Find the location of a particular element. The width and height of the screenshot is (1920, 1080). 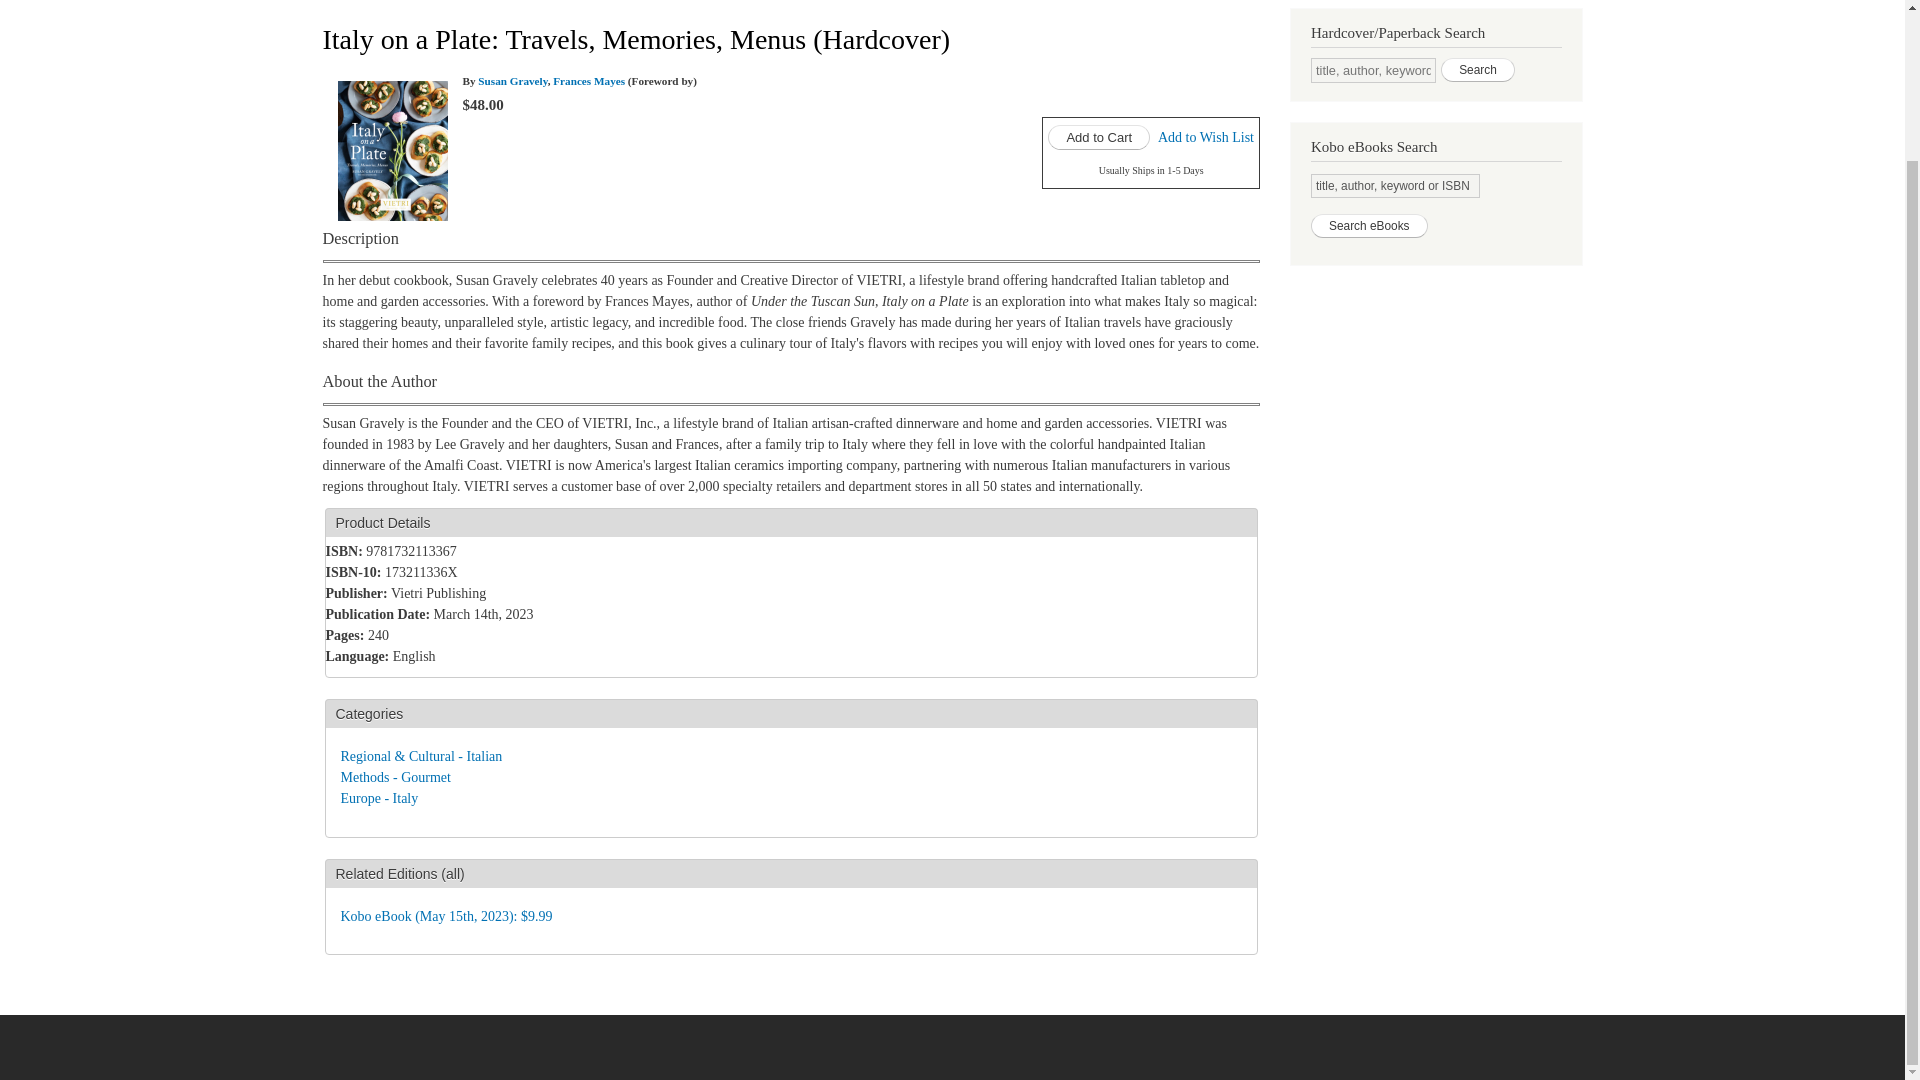

Enter title, author, keyword or ISBN. is located at coordinates (1396, 185).